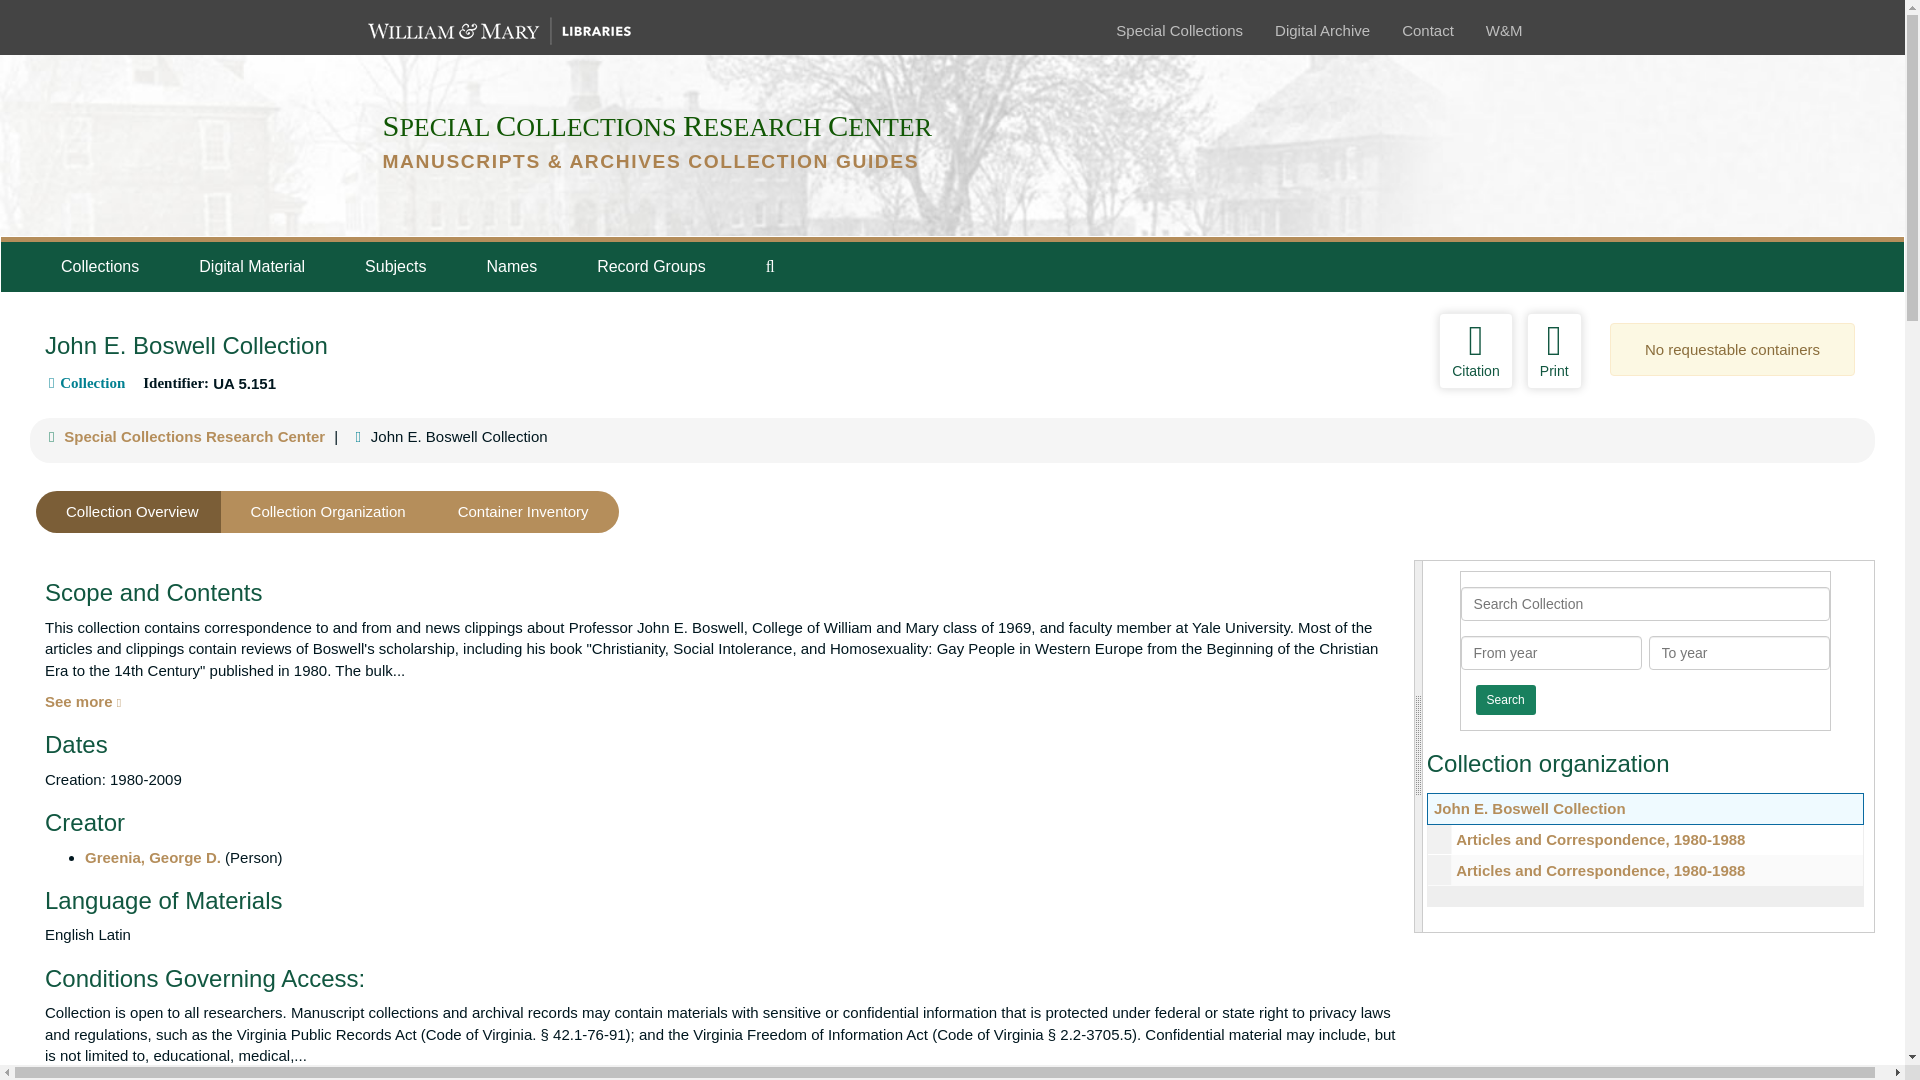  Describe the element at coordinates (1645, 870) in the screenshot. I see `Articles and Correspondence` at that location.